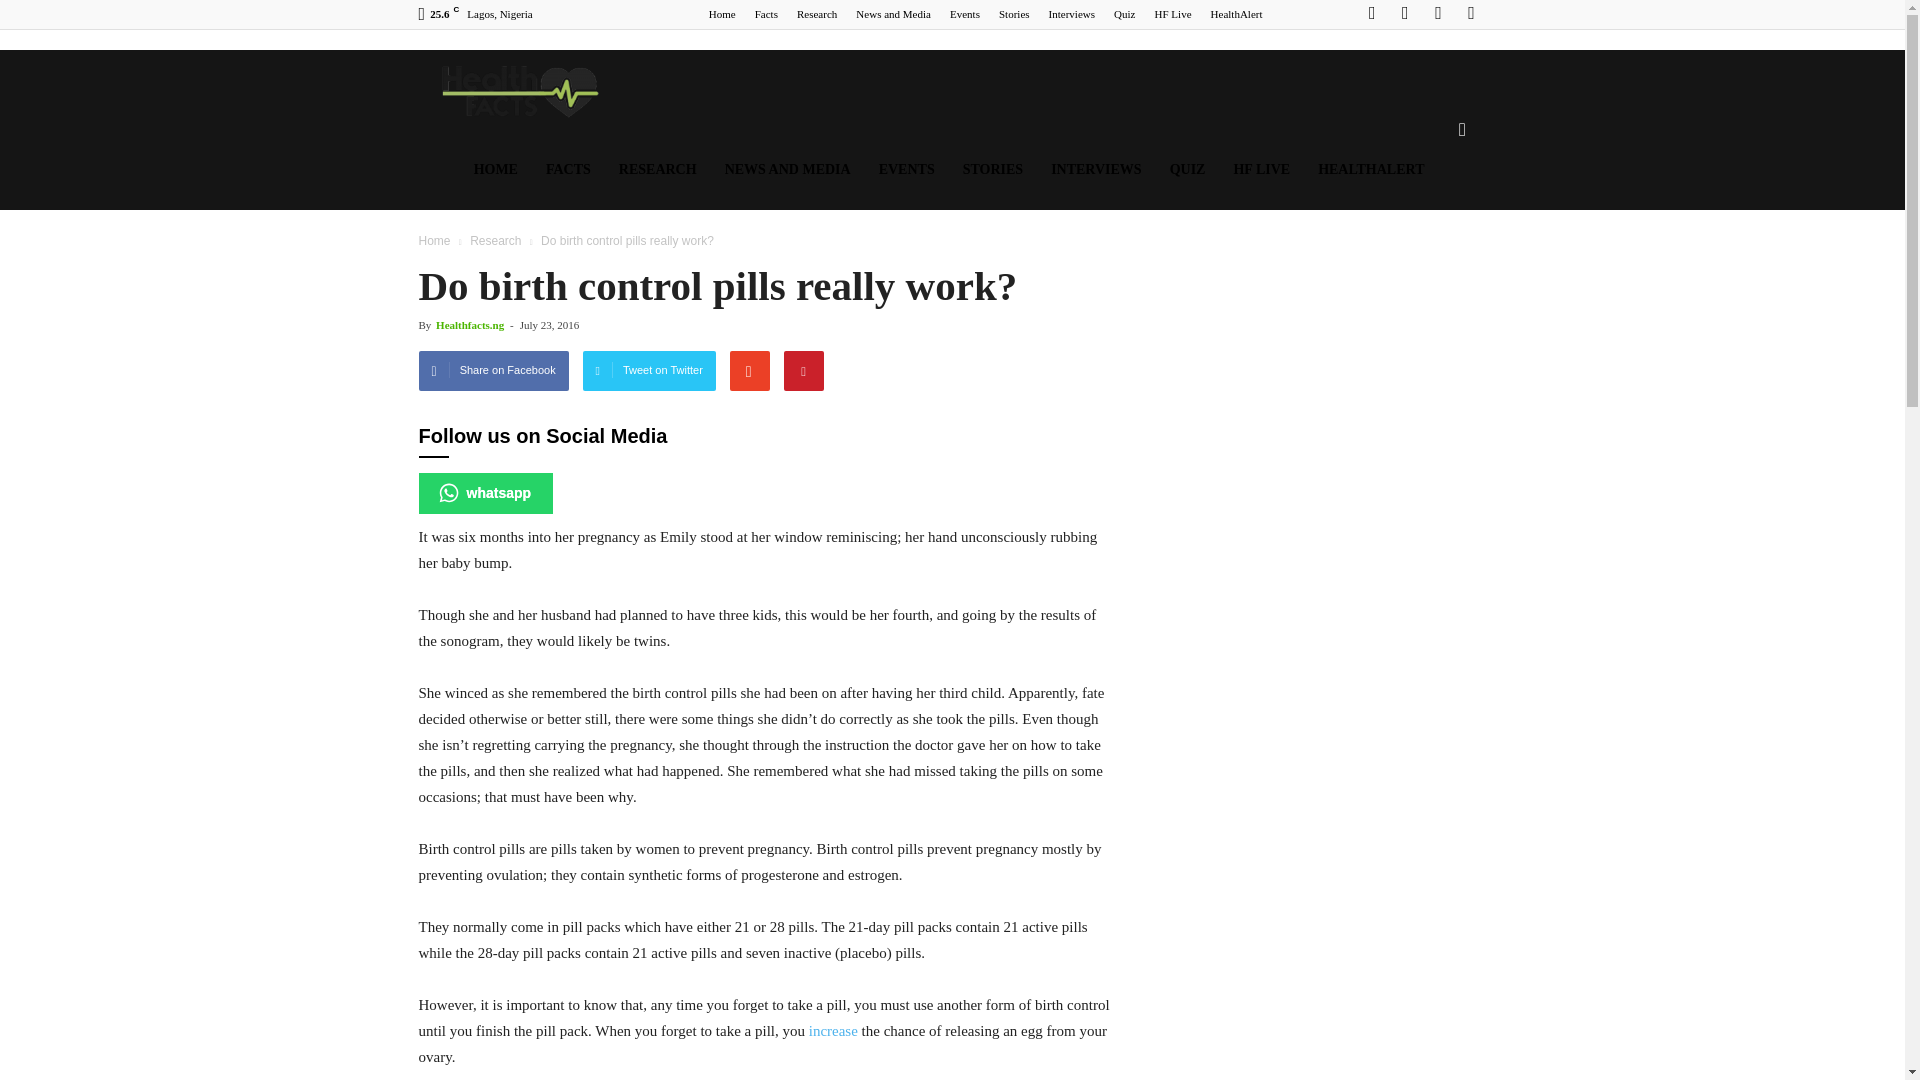 This screenshot has width=1920, height=1080. I want to click on HOME, so click(496, 169).